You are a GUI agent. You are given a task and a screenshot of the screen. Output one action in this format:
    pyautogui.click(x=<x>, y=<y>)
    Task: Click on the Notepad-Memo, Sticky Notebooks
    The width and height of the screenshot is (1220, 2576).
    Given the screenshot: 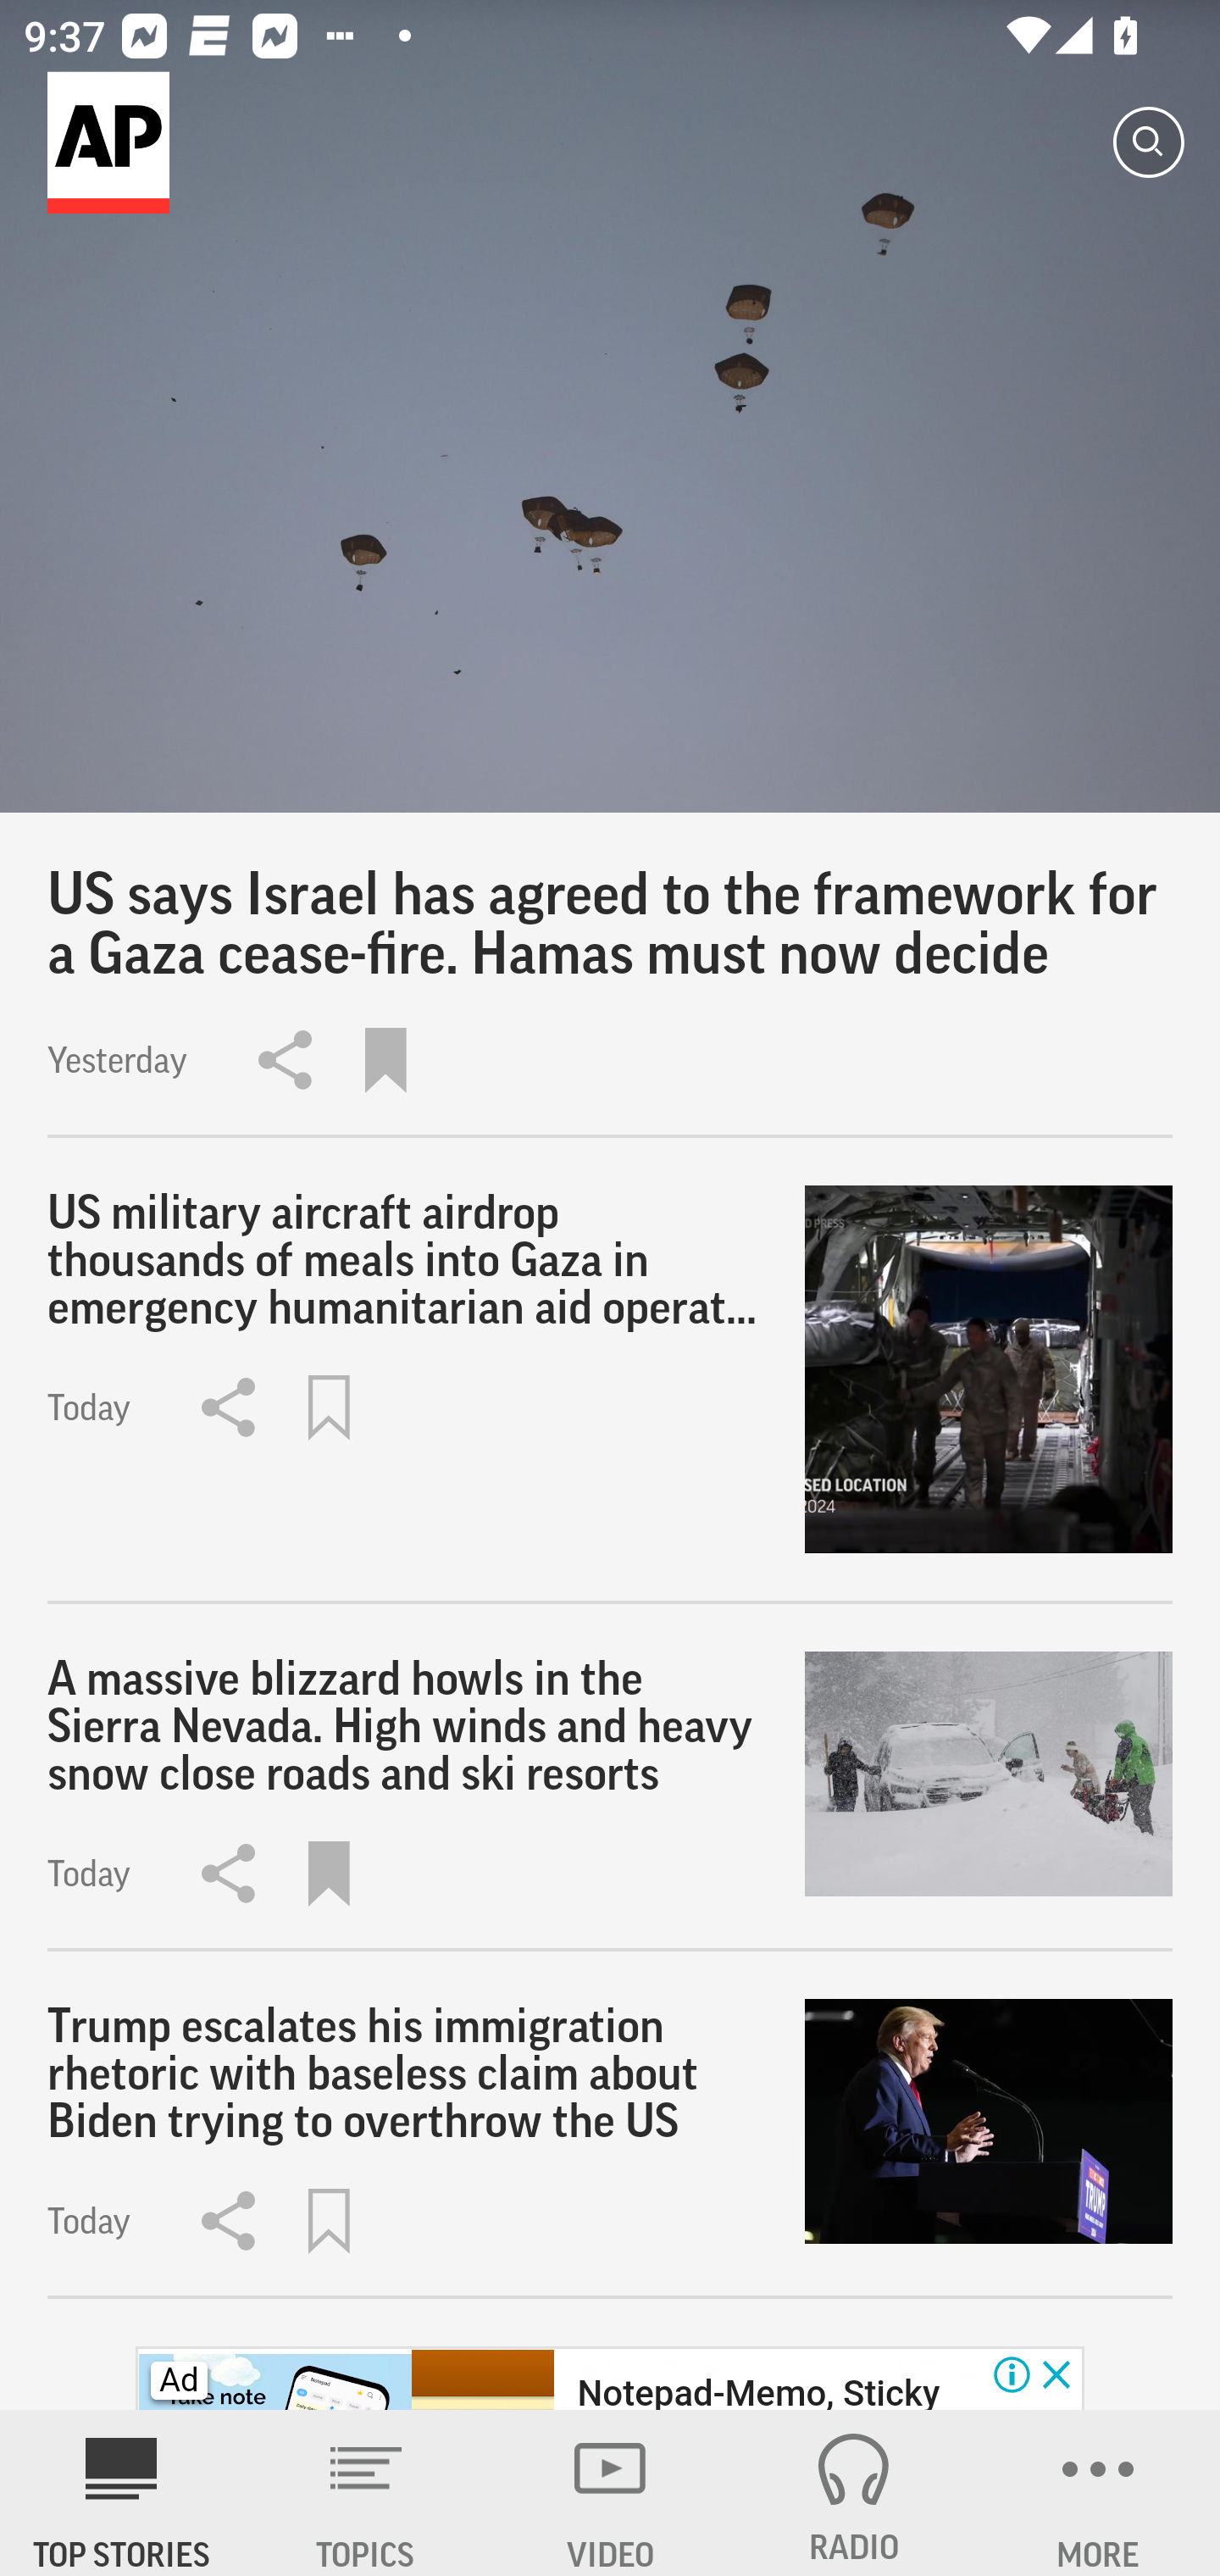 What is the action you would take?
    pyautogui.click(x=757, y=2390)
    